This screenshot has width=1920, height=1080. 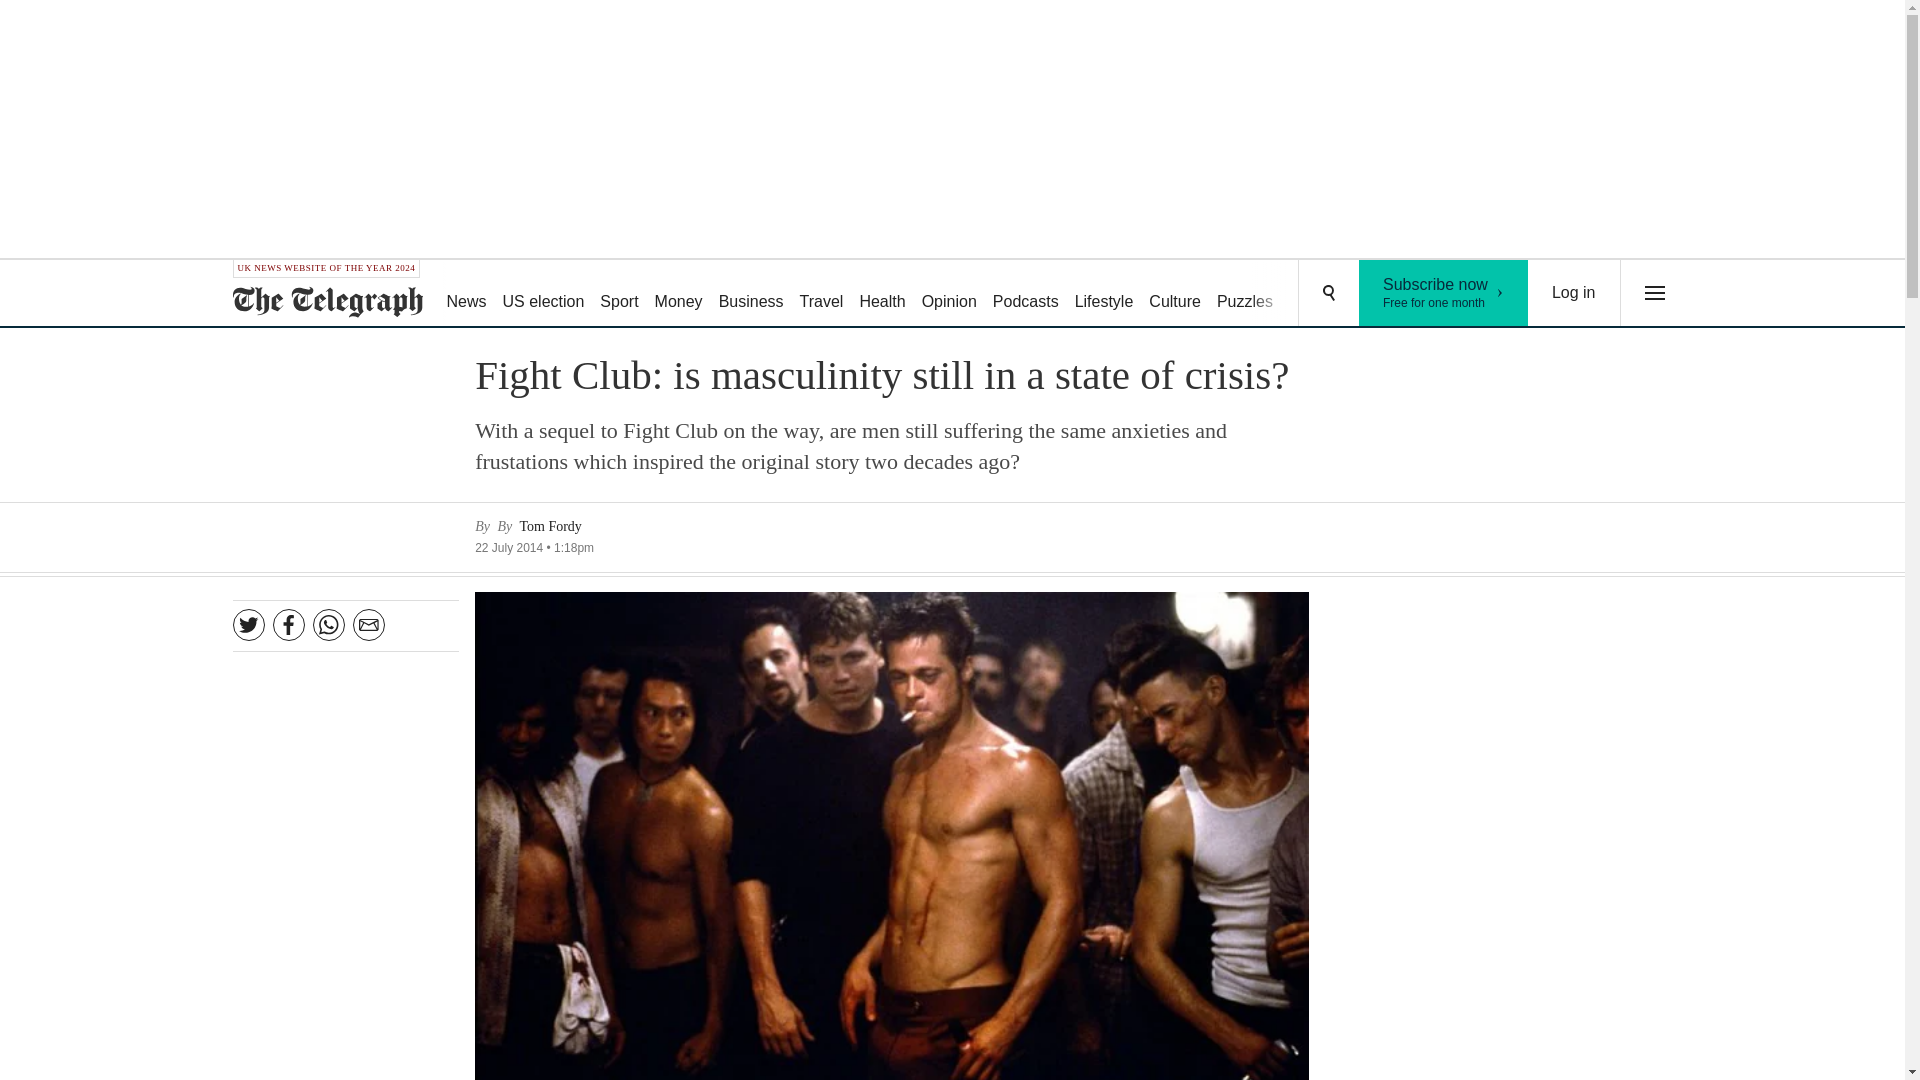 What do you see at coordinates (1444, 293) in the screenshot?
I see `Money` at bounding box center [1444, 293].